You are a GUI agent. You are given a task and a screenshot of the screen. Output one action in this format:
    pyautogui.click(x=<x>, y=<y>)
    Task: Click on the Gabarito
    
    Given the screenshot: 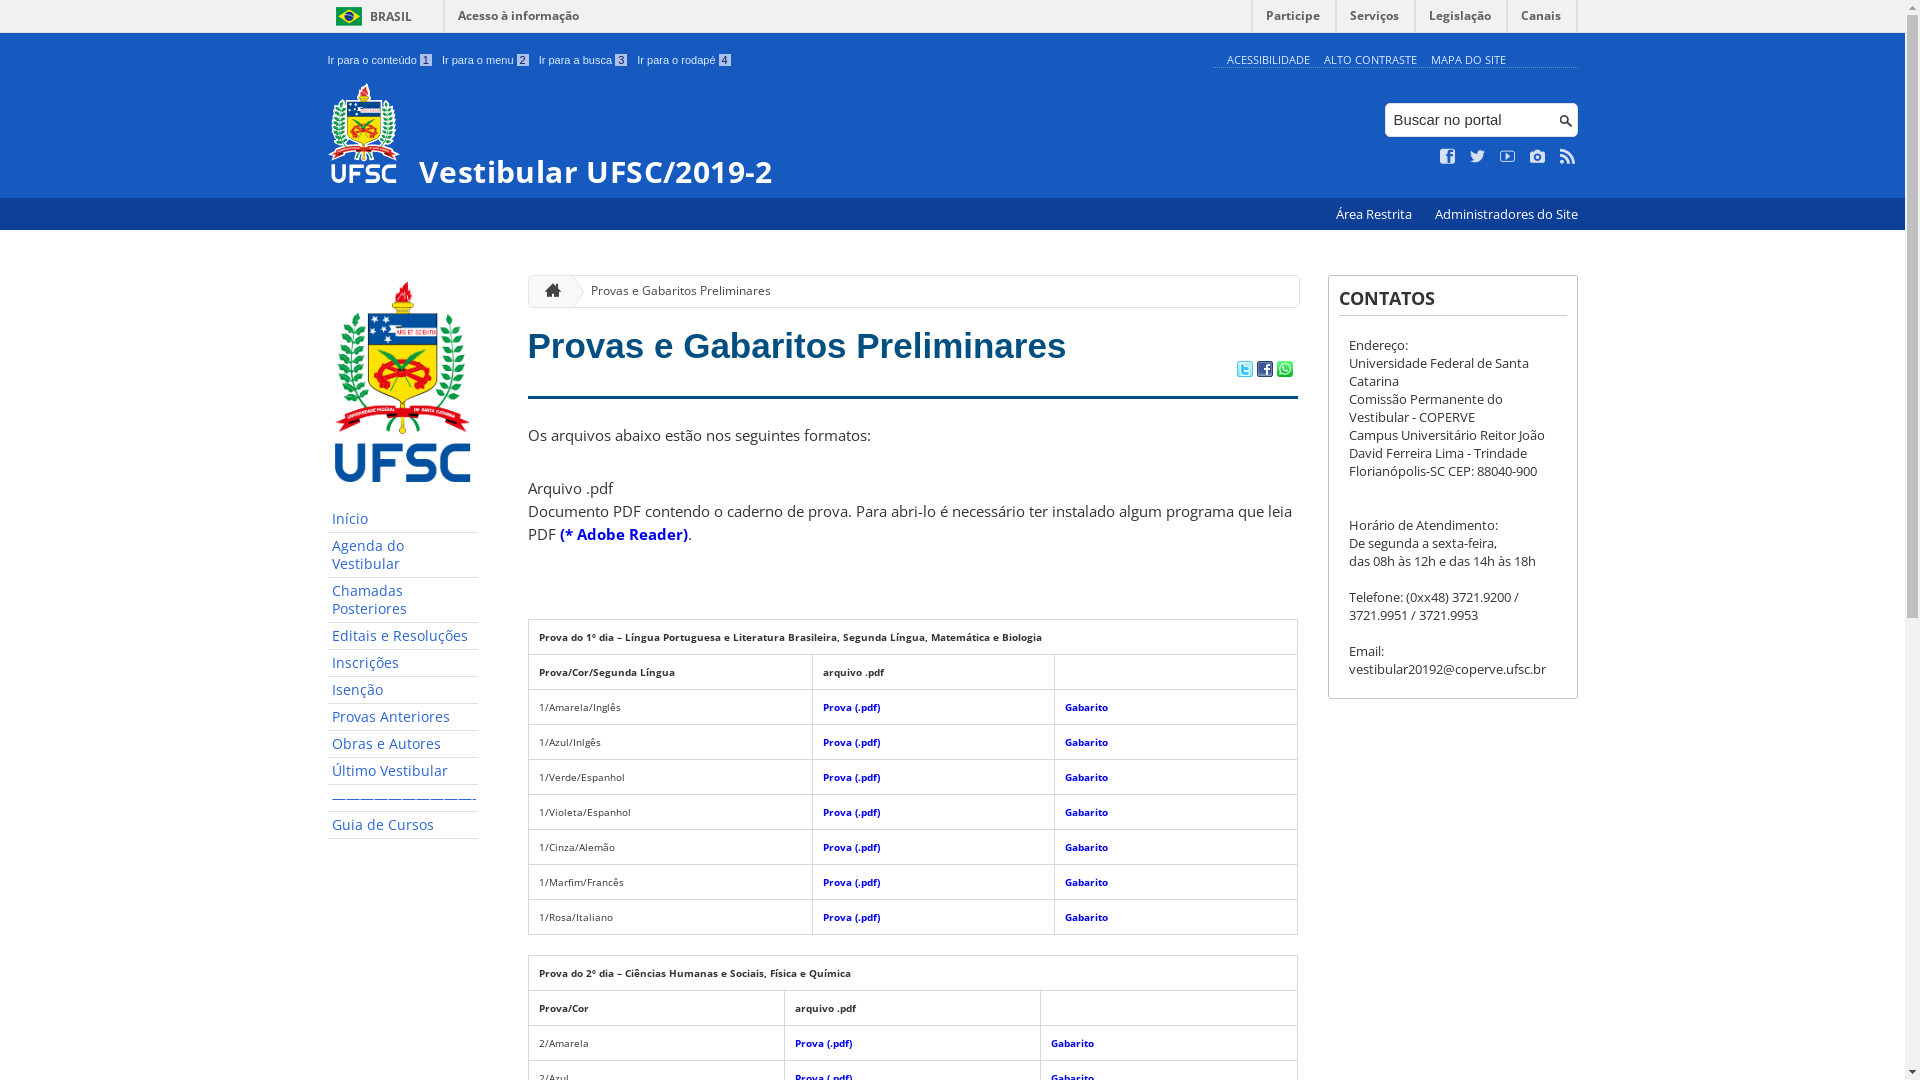 What is the action you would take?
    pyautogui.click(x=1086, y=812)
    